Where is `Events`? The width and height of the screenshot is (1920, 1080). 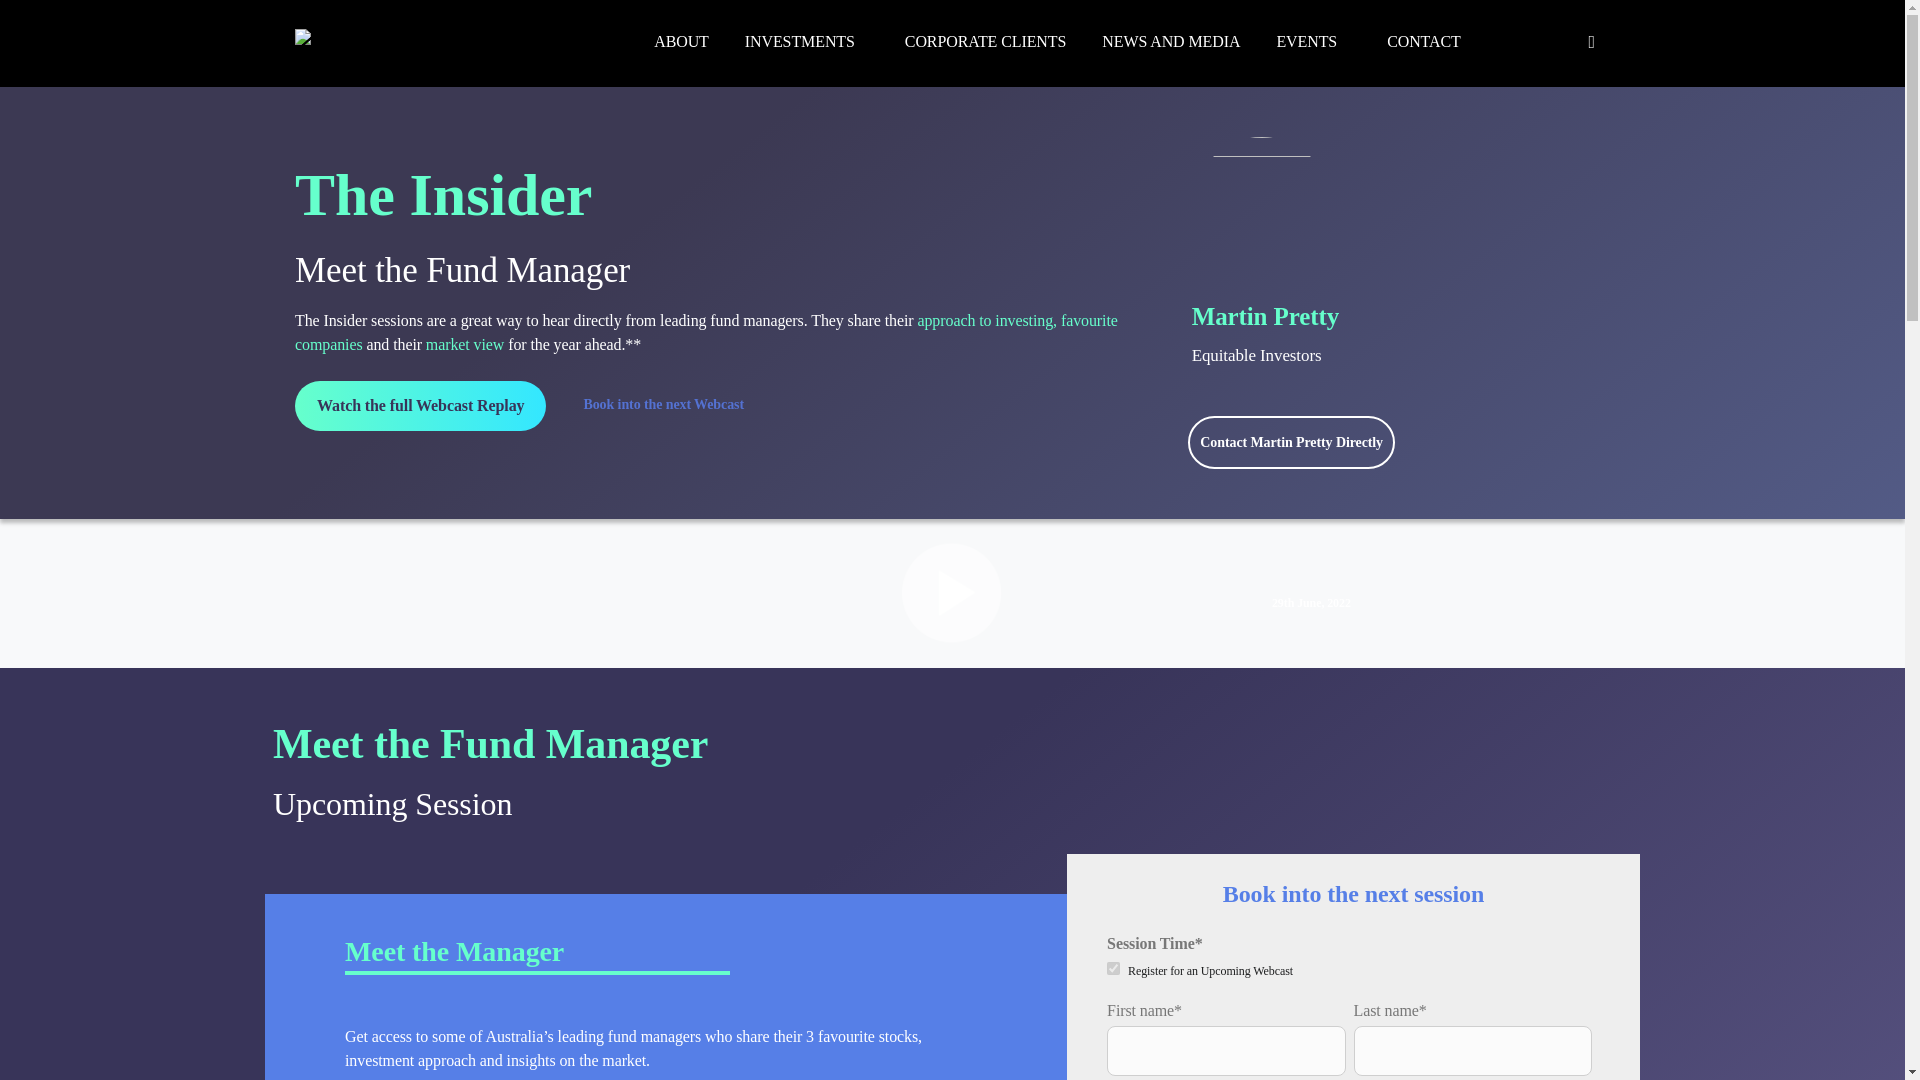 Events is located at coordinates (1313, 42).